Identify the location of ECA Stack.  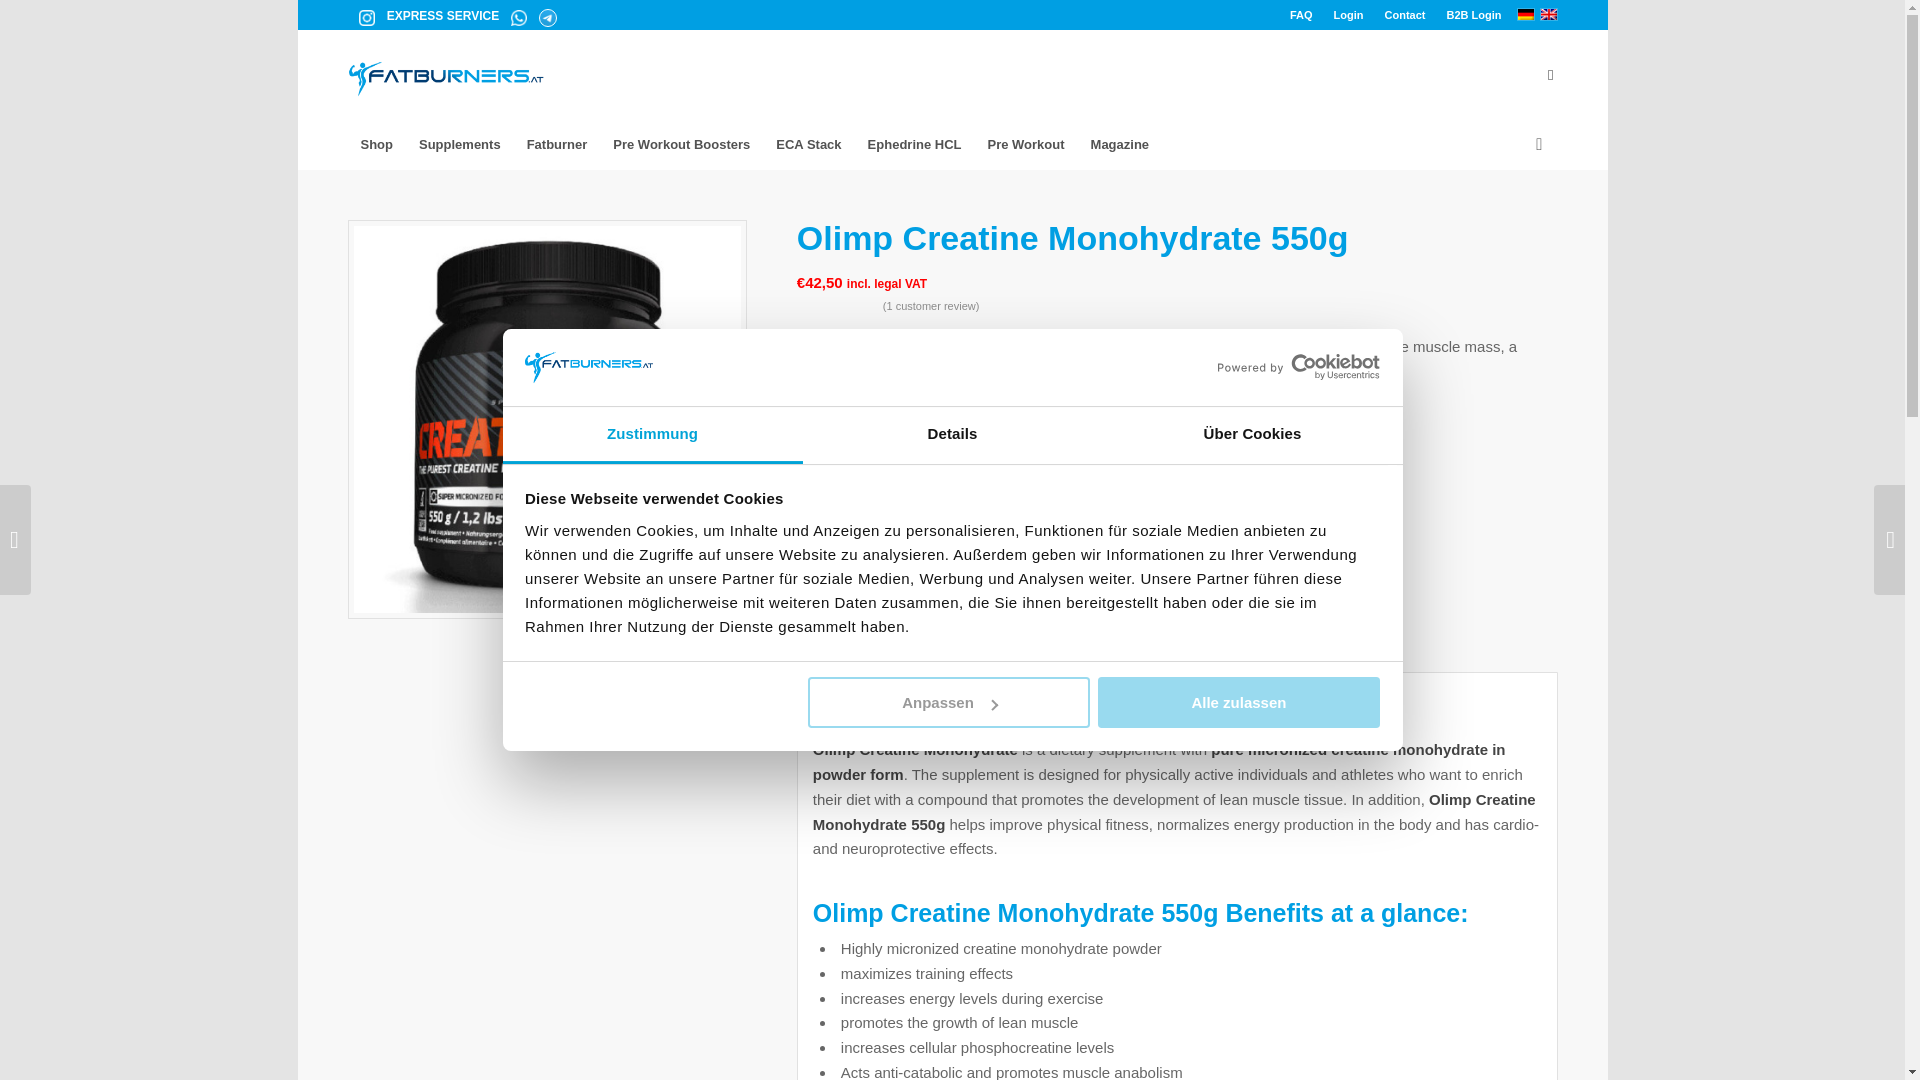
(808, 144).